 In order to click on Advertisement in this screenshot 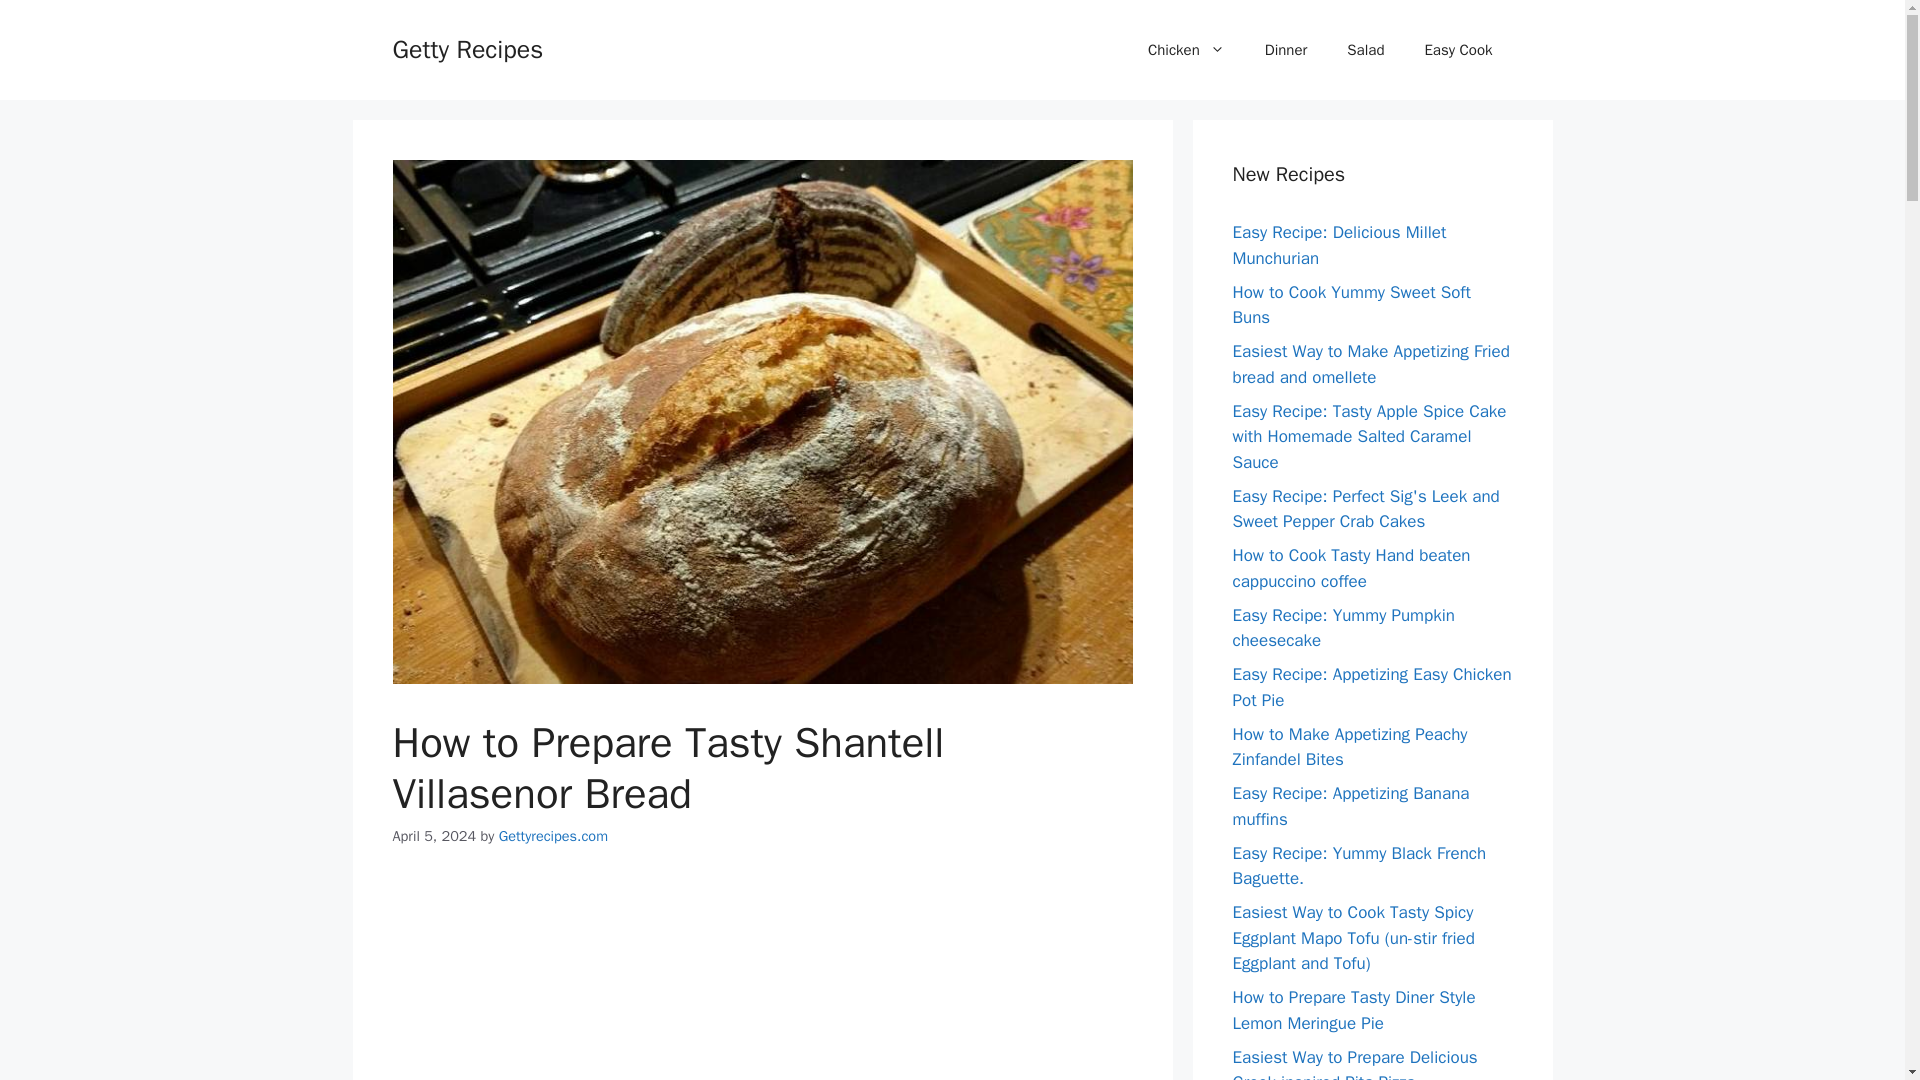, I will do `click(762, 981)`.